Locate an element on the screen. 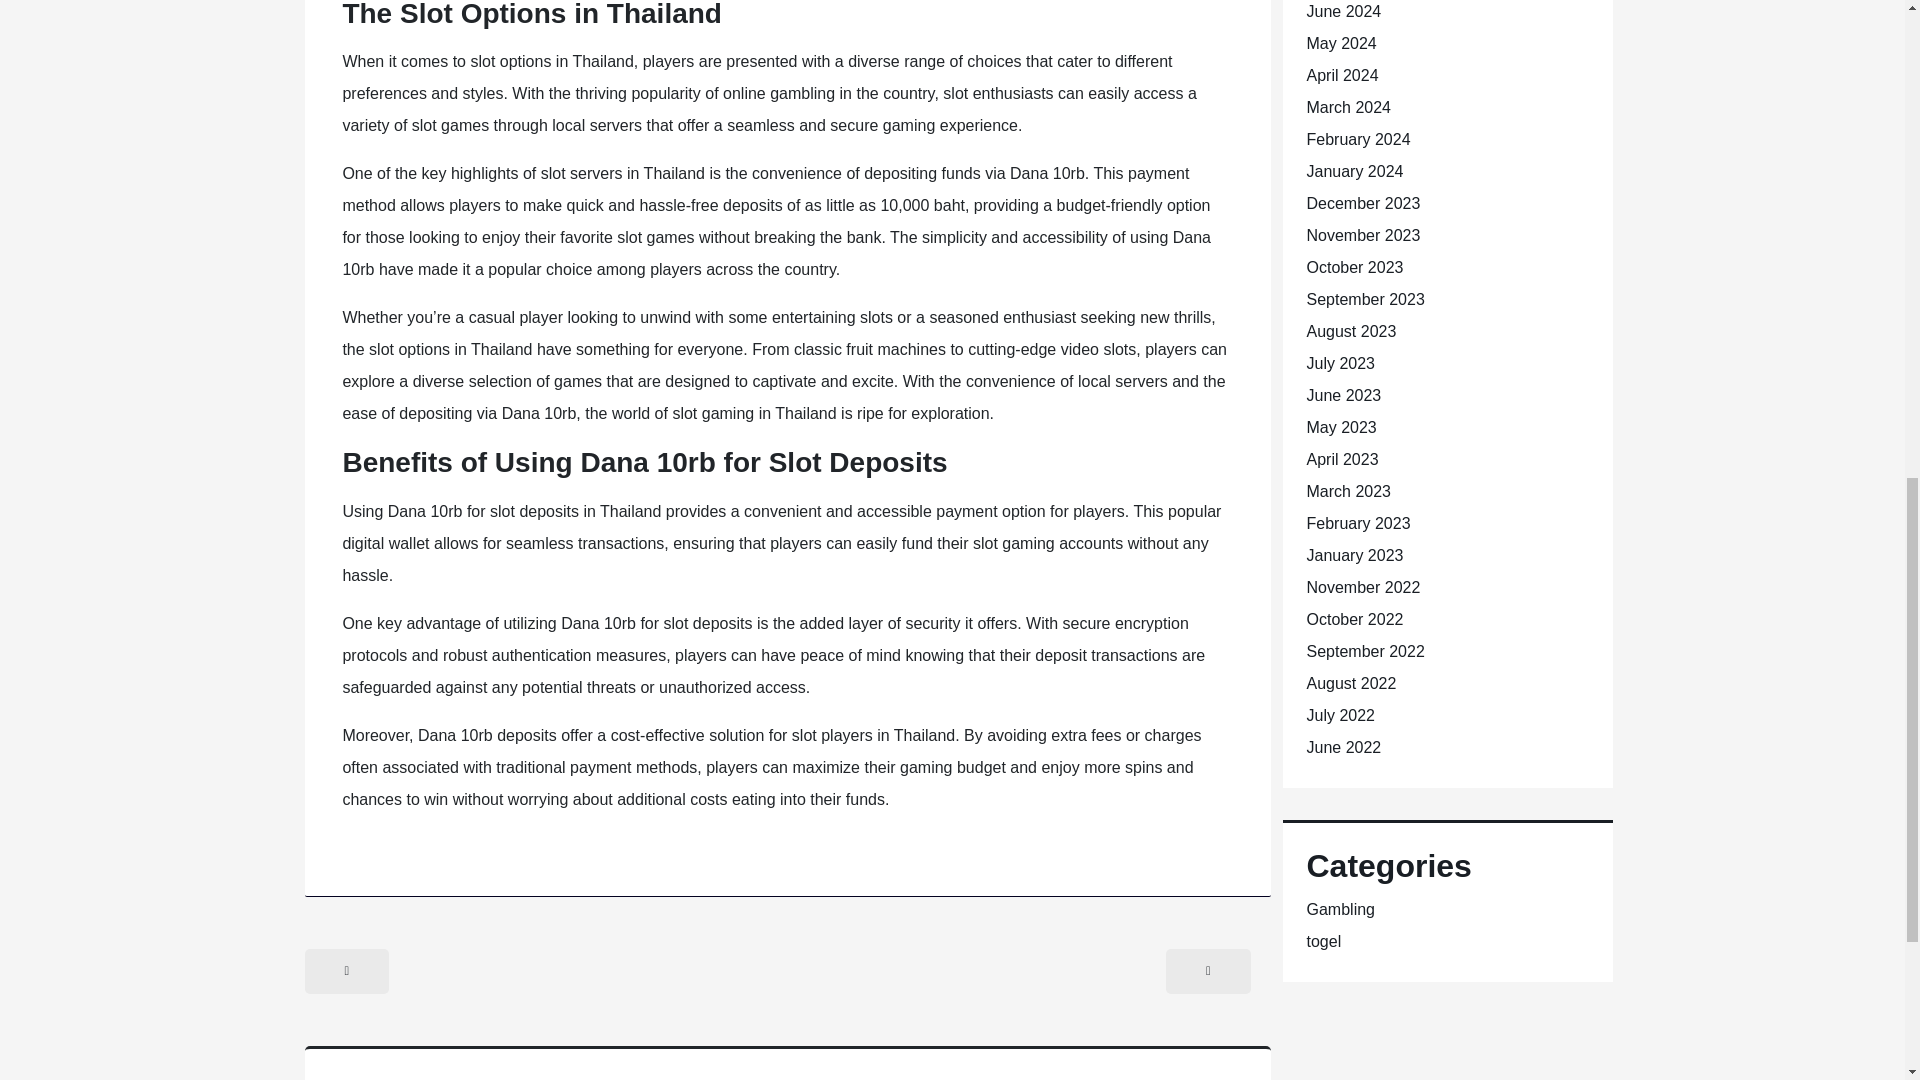  January 2024 is located at coordinates (1354, 172).